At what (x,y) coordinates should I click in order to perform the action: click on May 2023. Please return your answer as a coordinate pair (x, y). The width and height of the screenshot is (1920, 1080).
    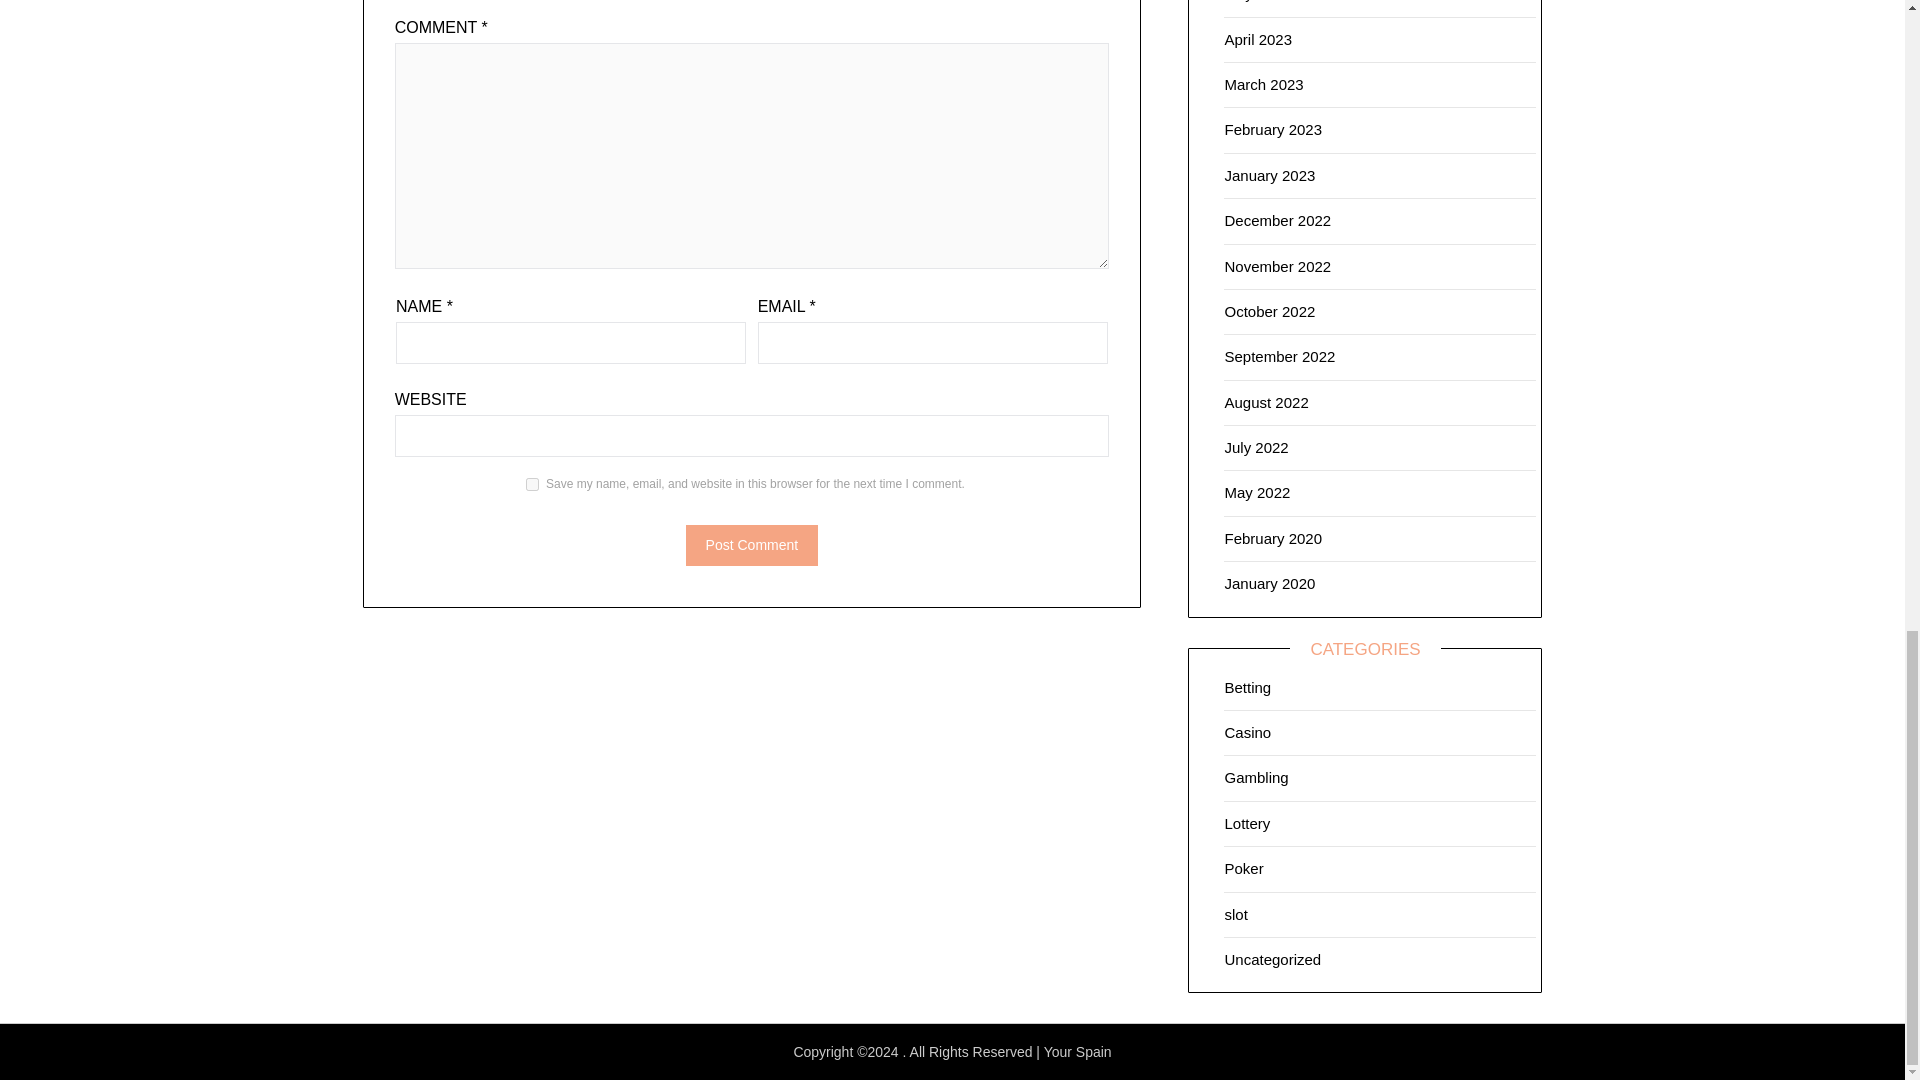
    Looking at the image, I should click on (1257, 1).